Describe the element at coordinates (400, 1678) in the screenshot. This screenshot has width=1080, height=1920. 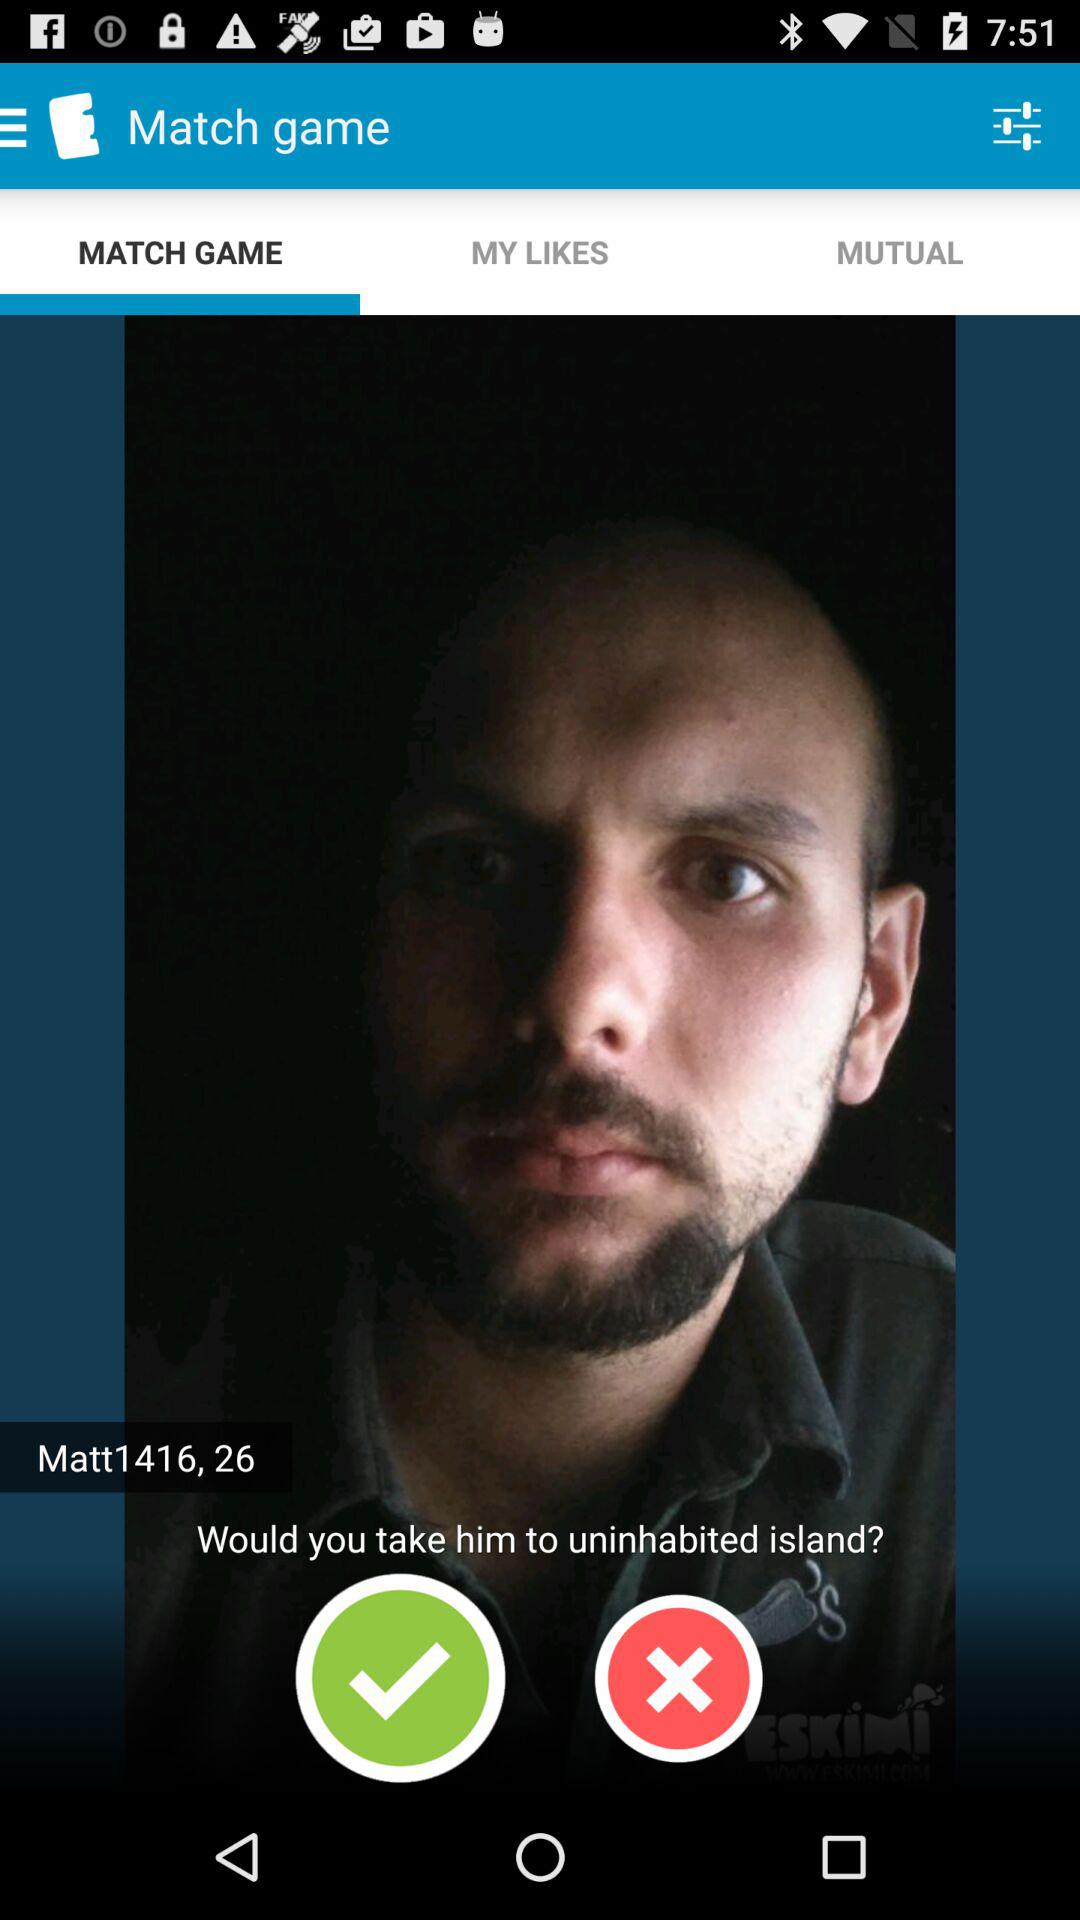
I see `save option` at that location.